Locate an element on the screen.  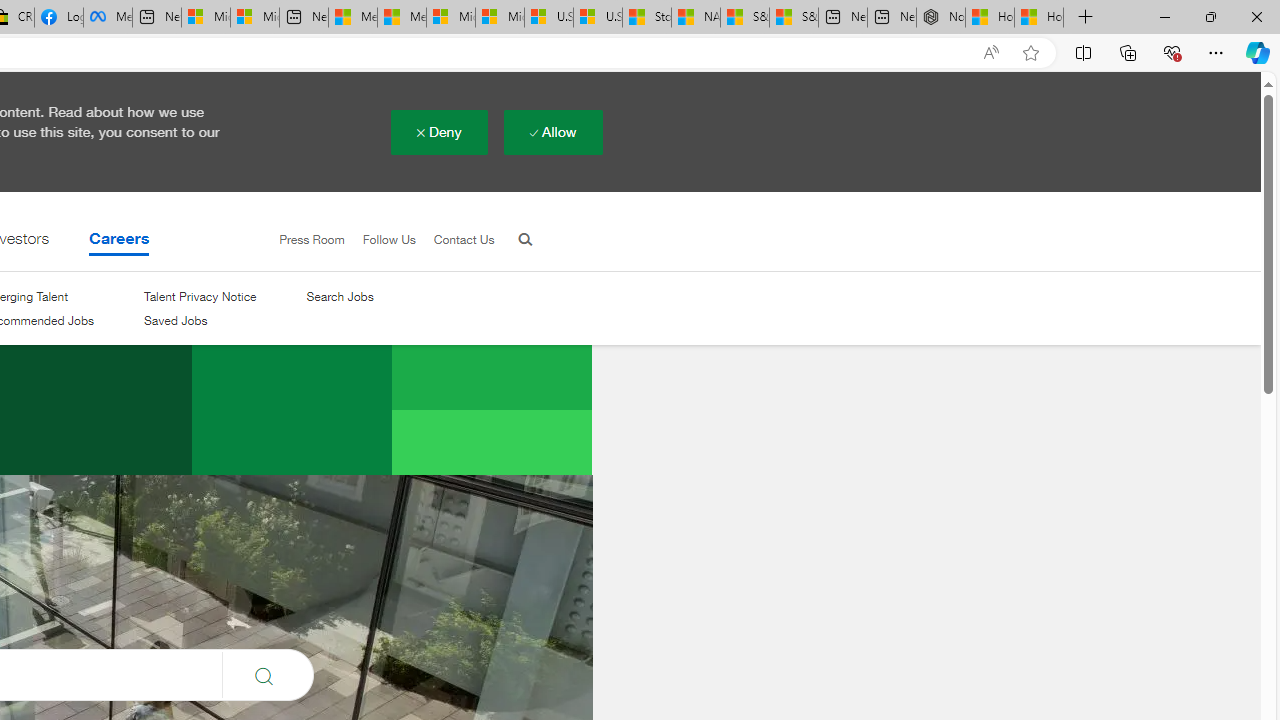
Careers is located at coordinates (119, 243).